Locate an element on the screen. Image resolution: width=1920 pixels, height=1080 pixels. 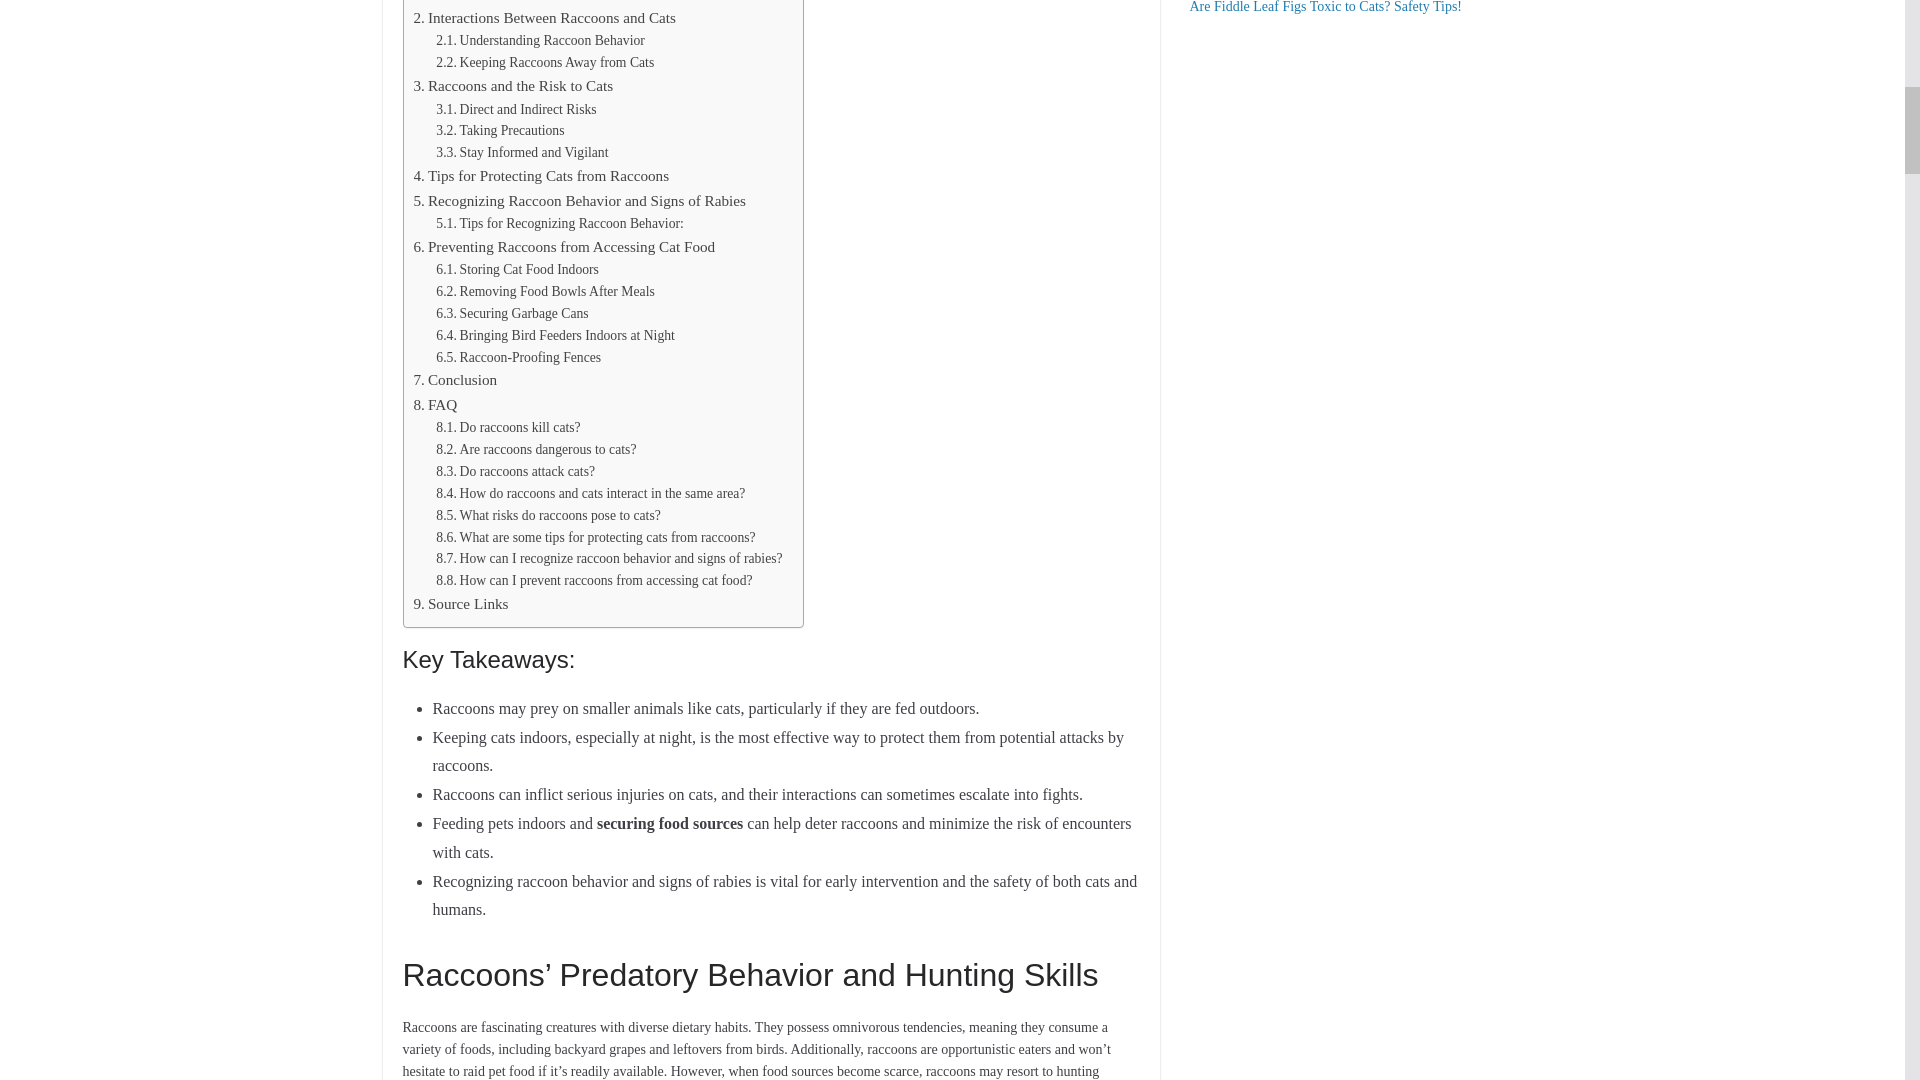
Tips for Protecting Cats from Raccoons is located at coordinates (542, 176).